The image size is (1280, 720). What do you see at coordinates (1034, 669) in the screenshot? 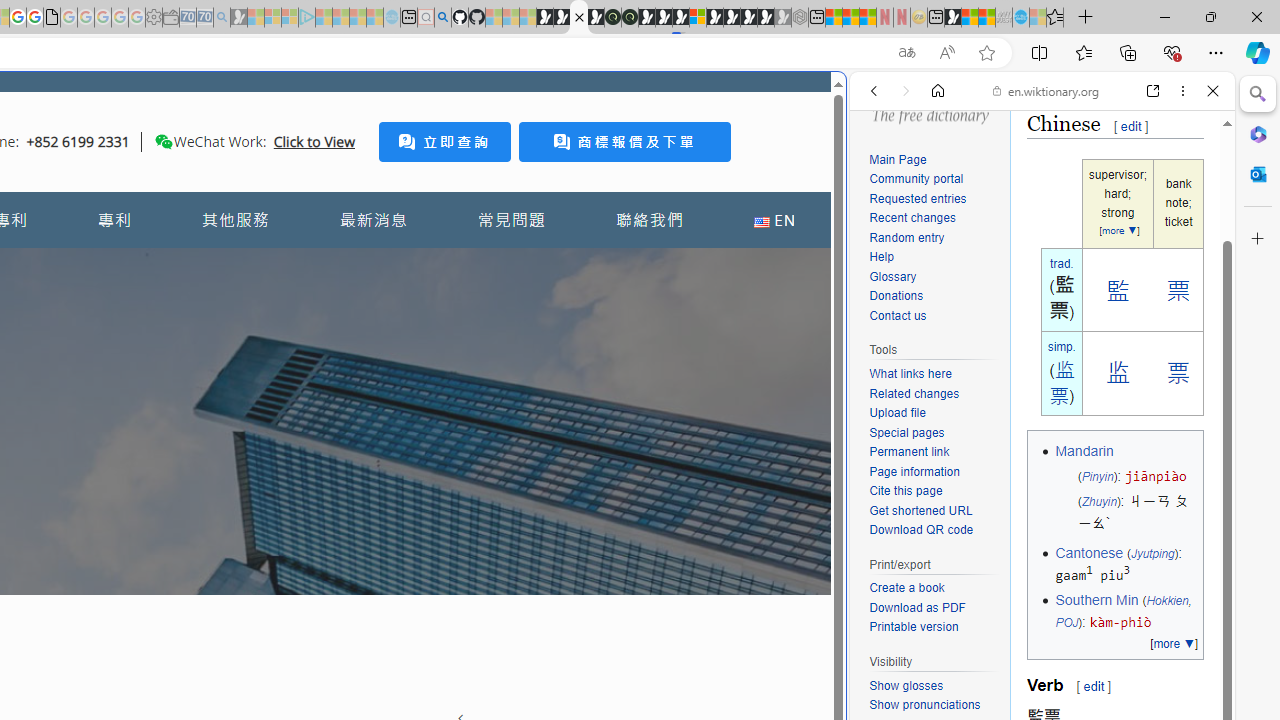
I see `Wiktionary` at bounding box center [1034, 669].